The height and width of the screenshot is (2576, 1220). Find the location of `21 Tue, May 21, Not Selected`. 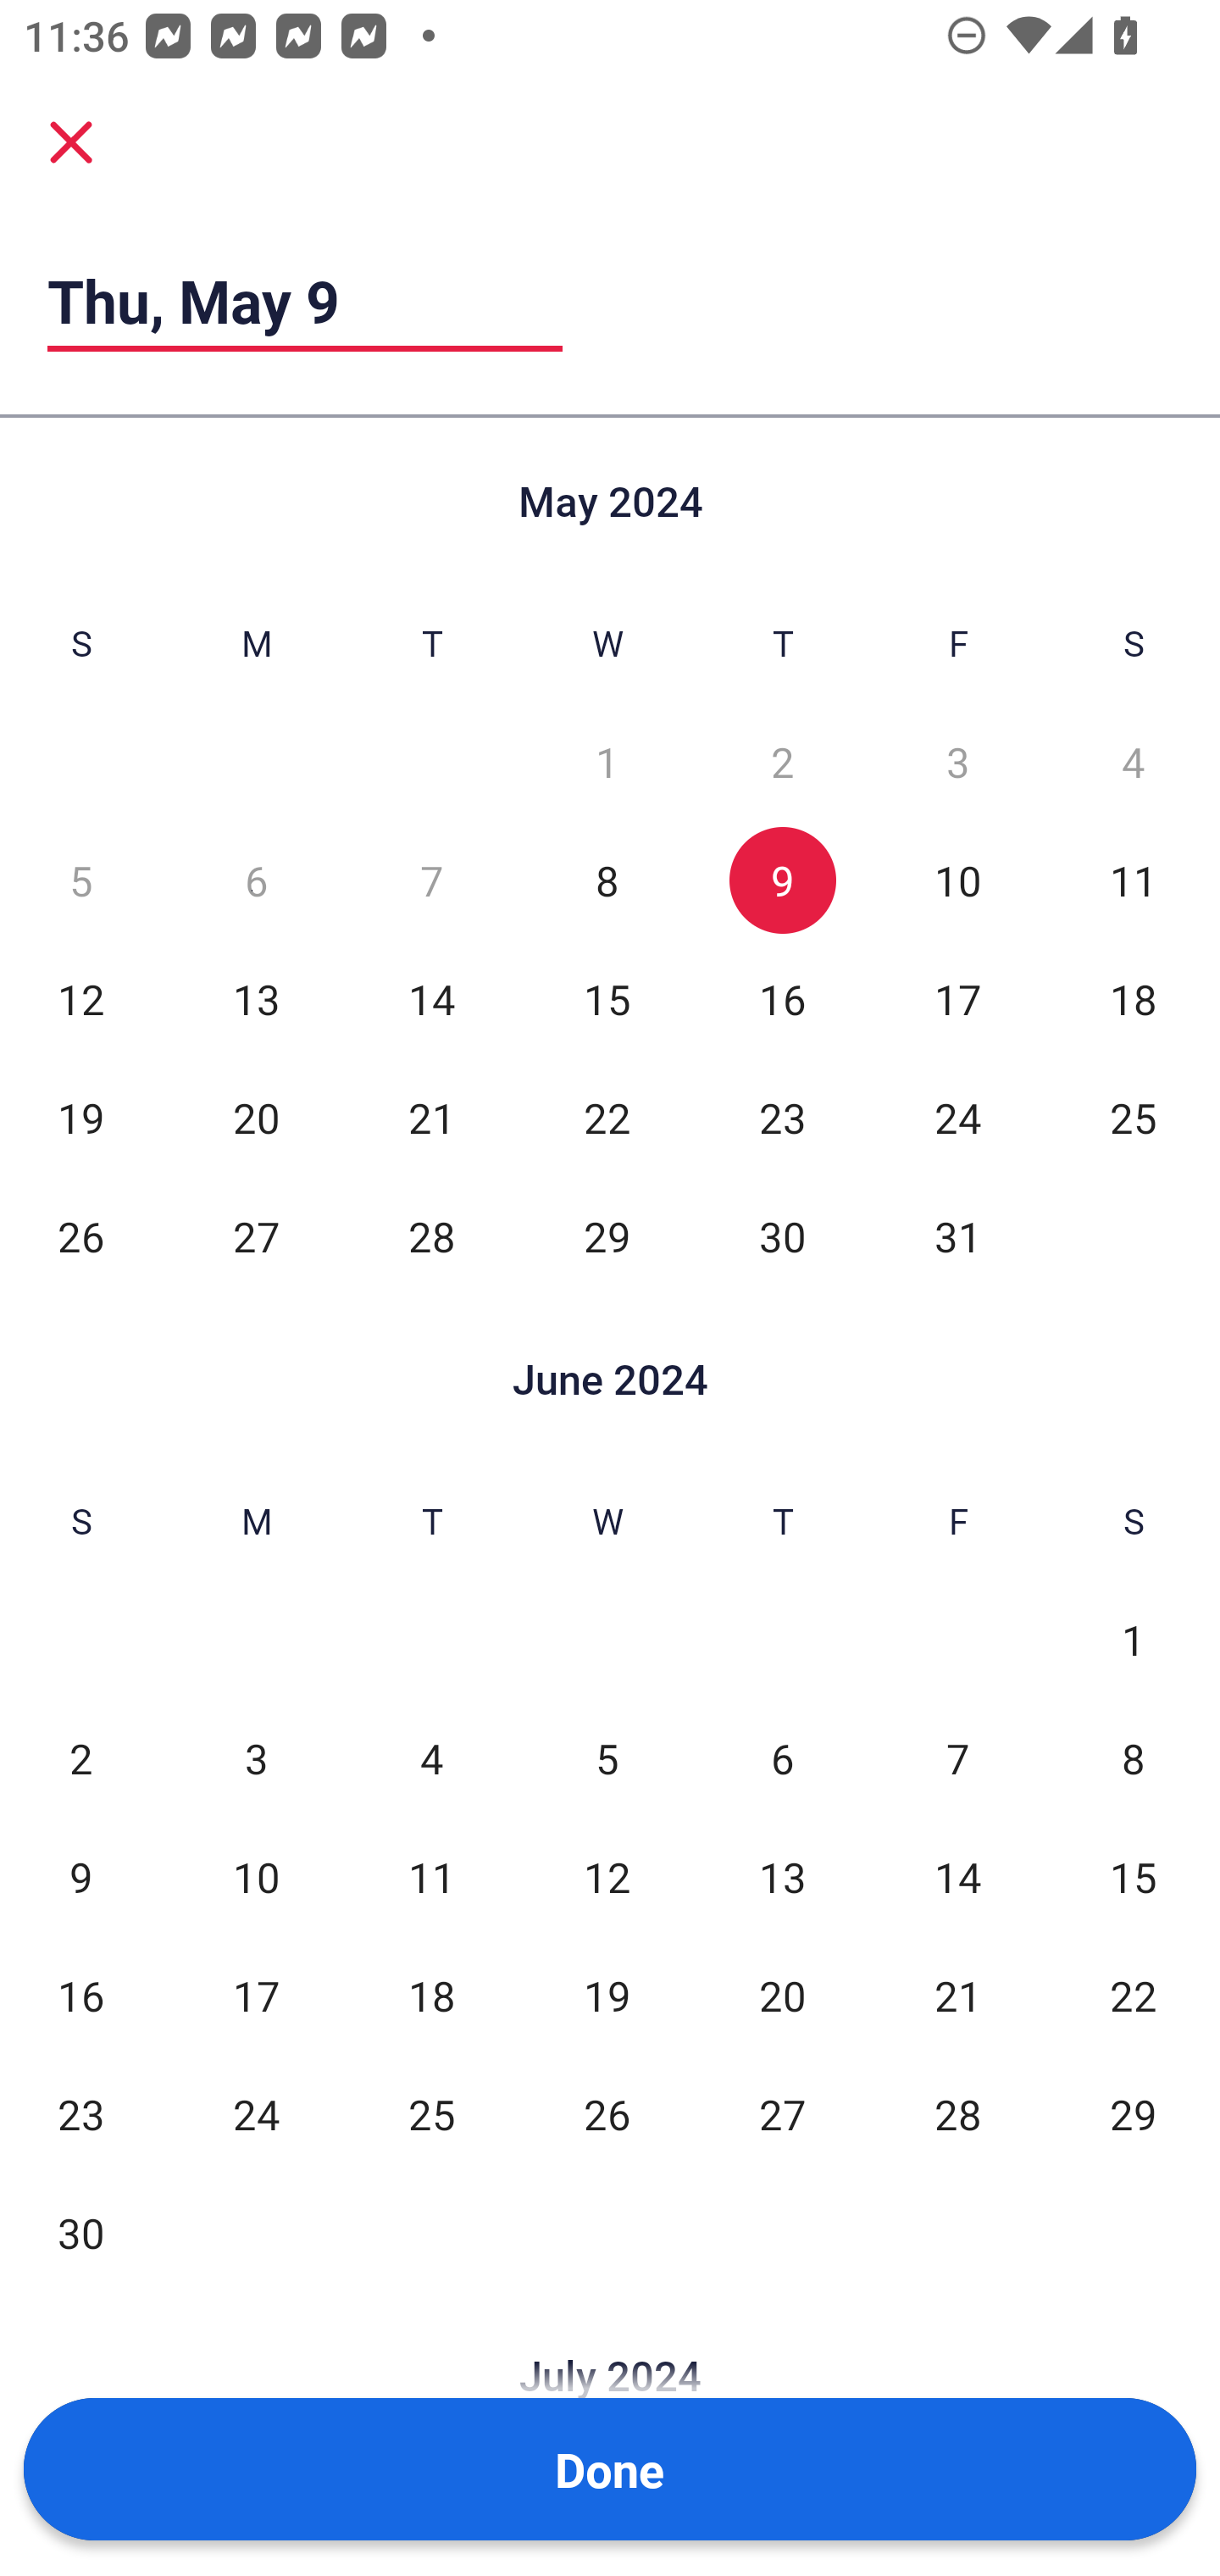

21 Tue, May 21, Not Selected is located at coordinates (432, 1118).